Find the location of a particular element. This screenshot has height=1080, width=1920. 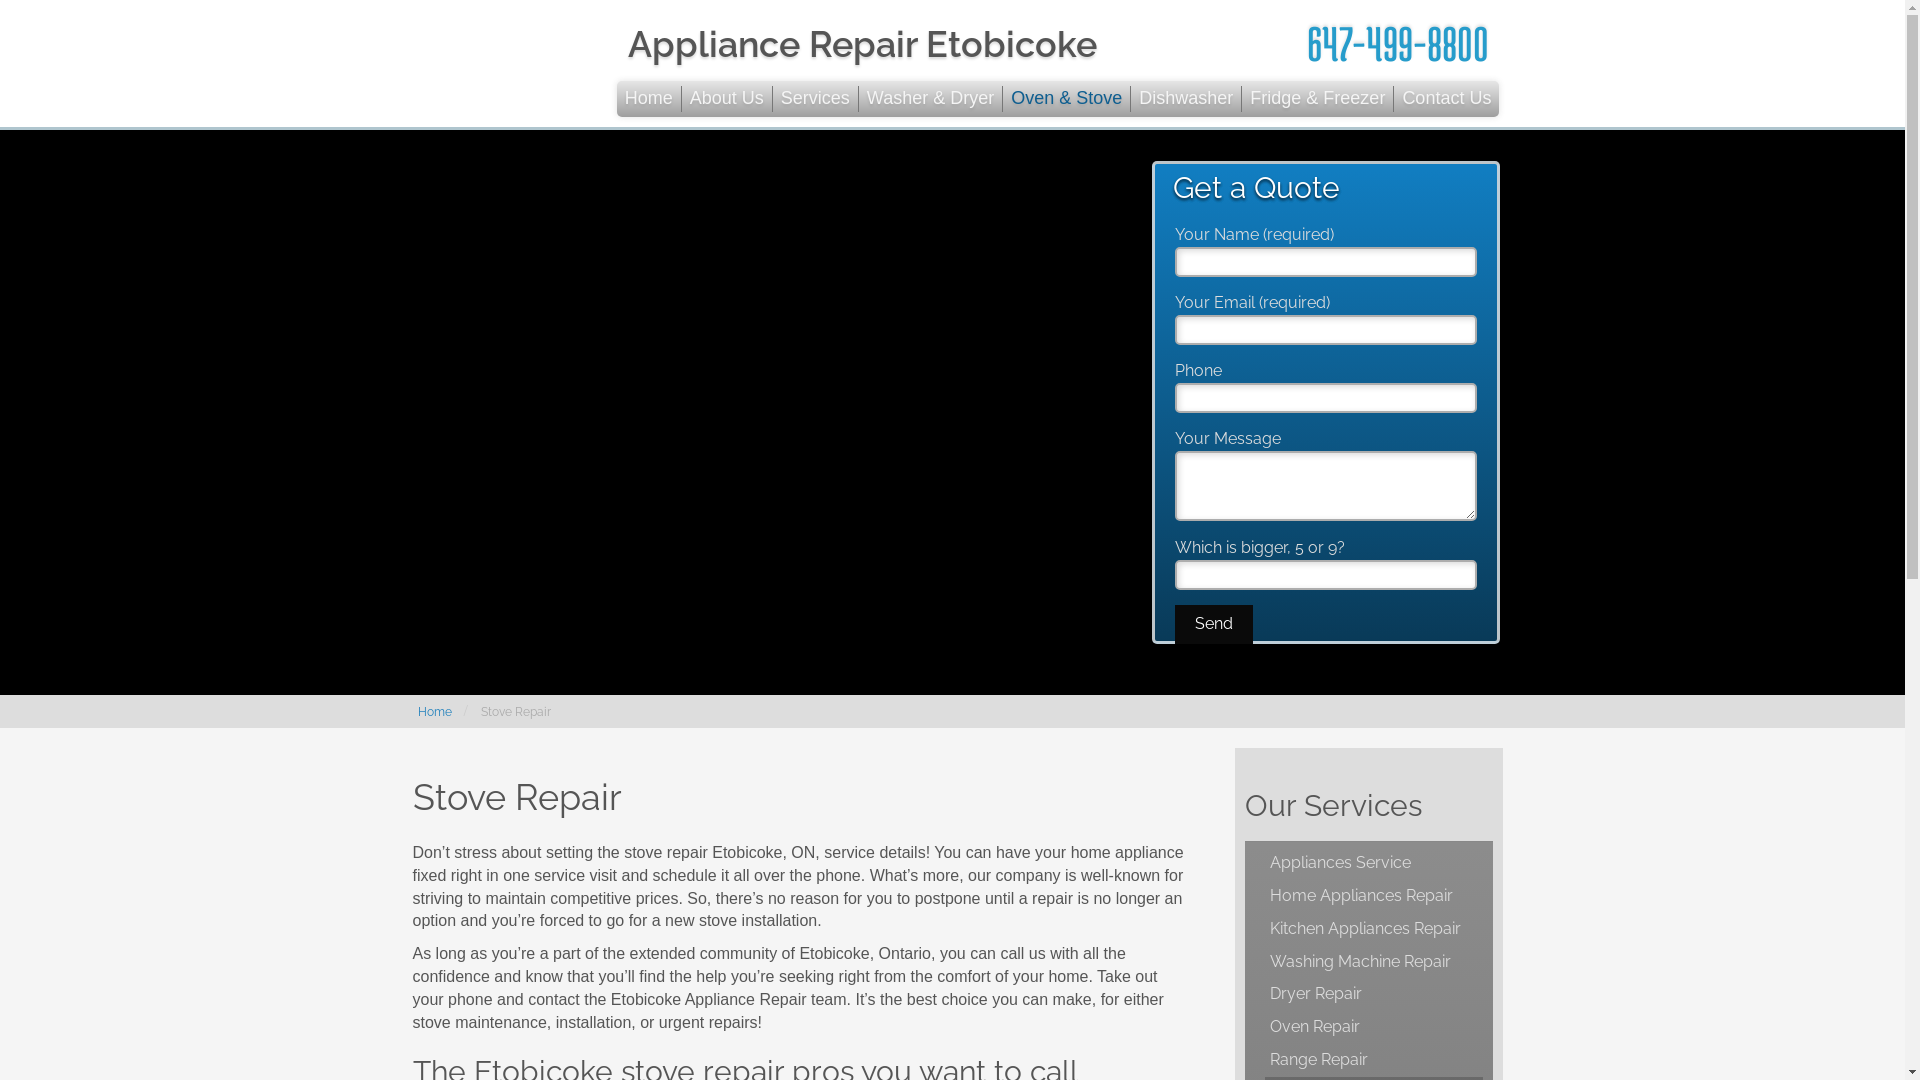

Services is located at coordinates (816, 99).